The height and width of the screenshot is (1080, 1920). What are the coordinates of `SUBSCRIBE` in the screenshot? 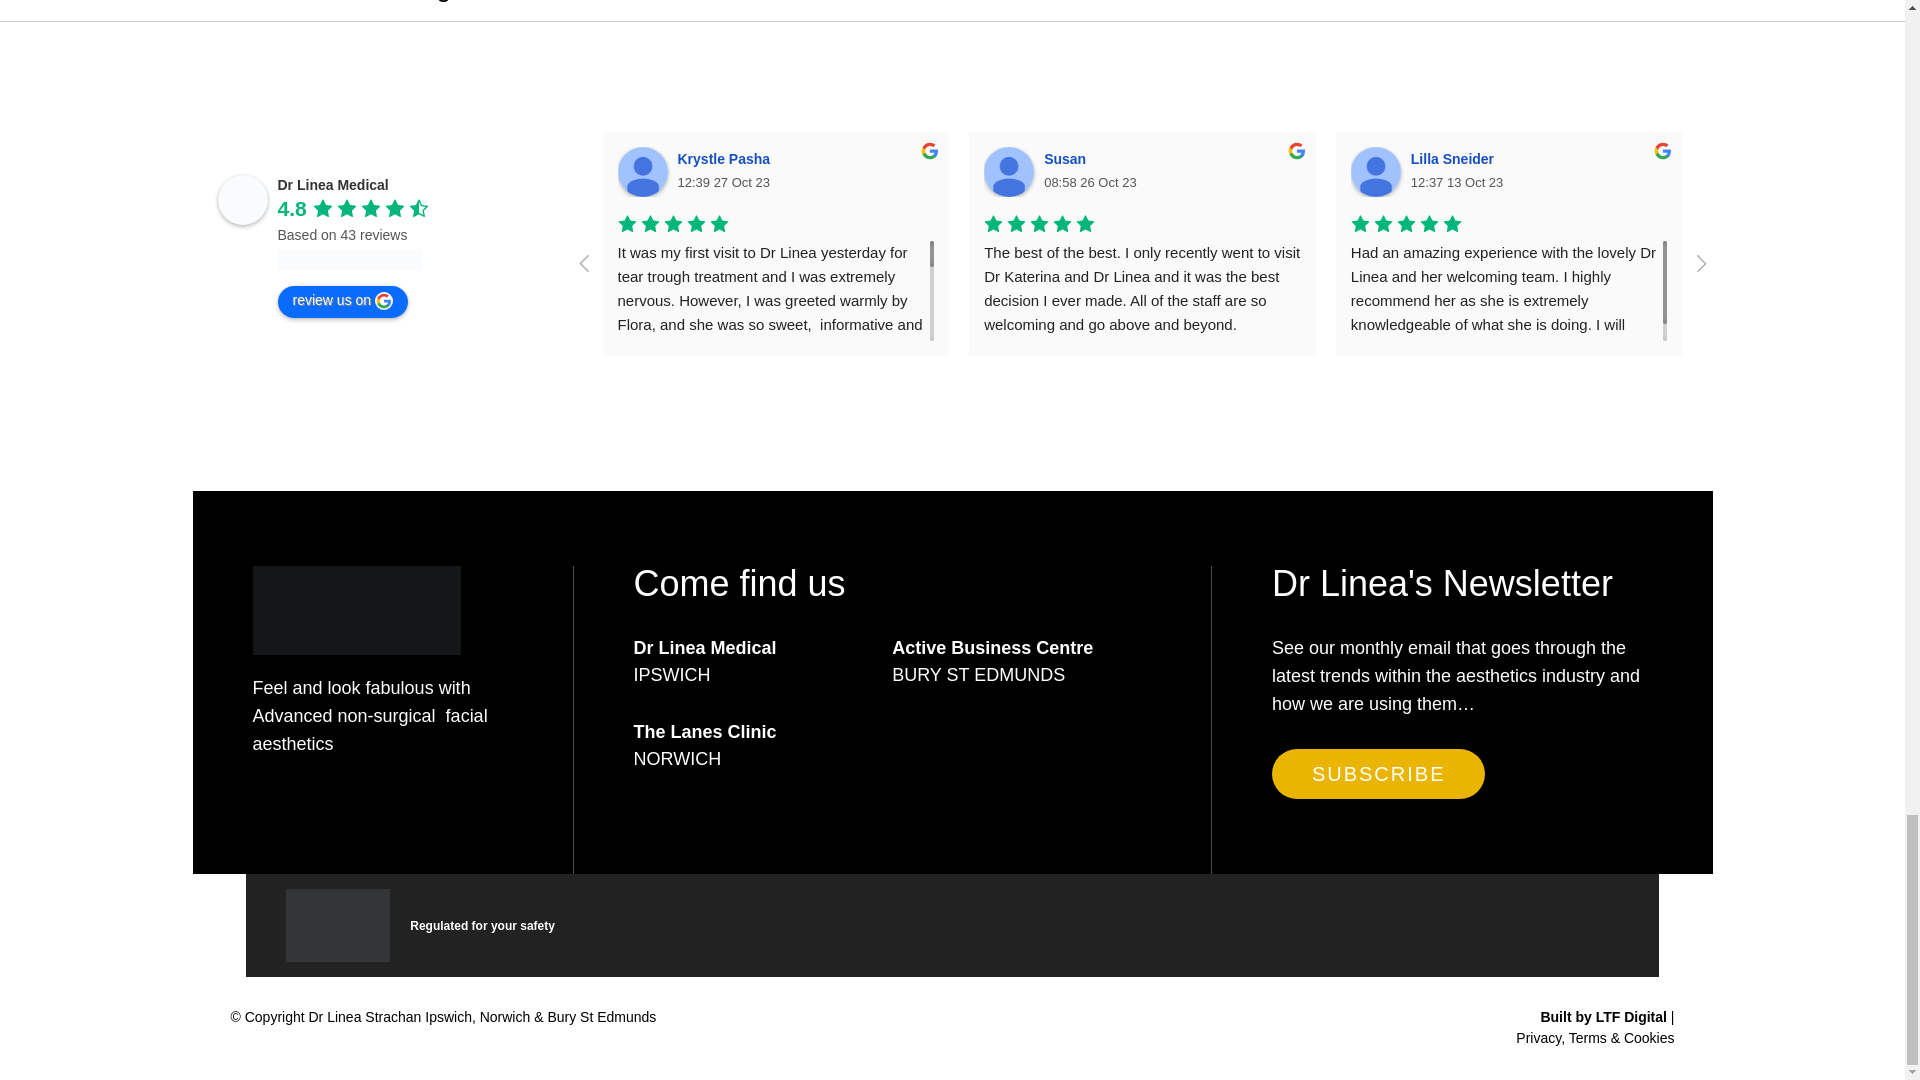 It's located at (1378, 774).